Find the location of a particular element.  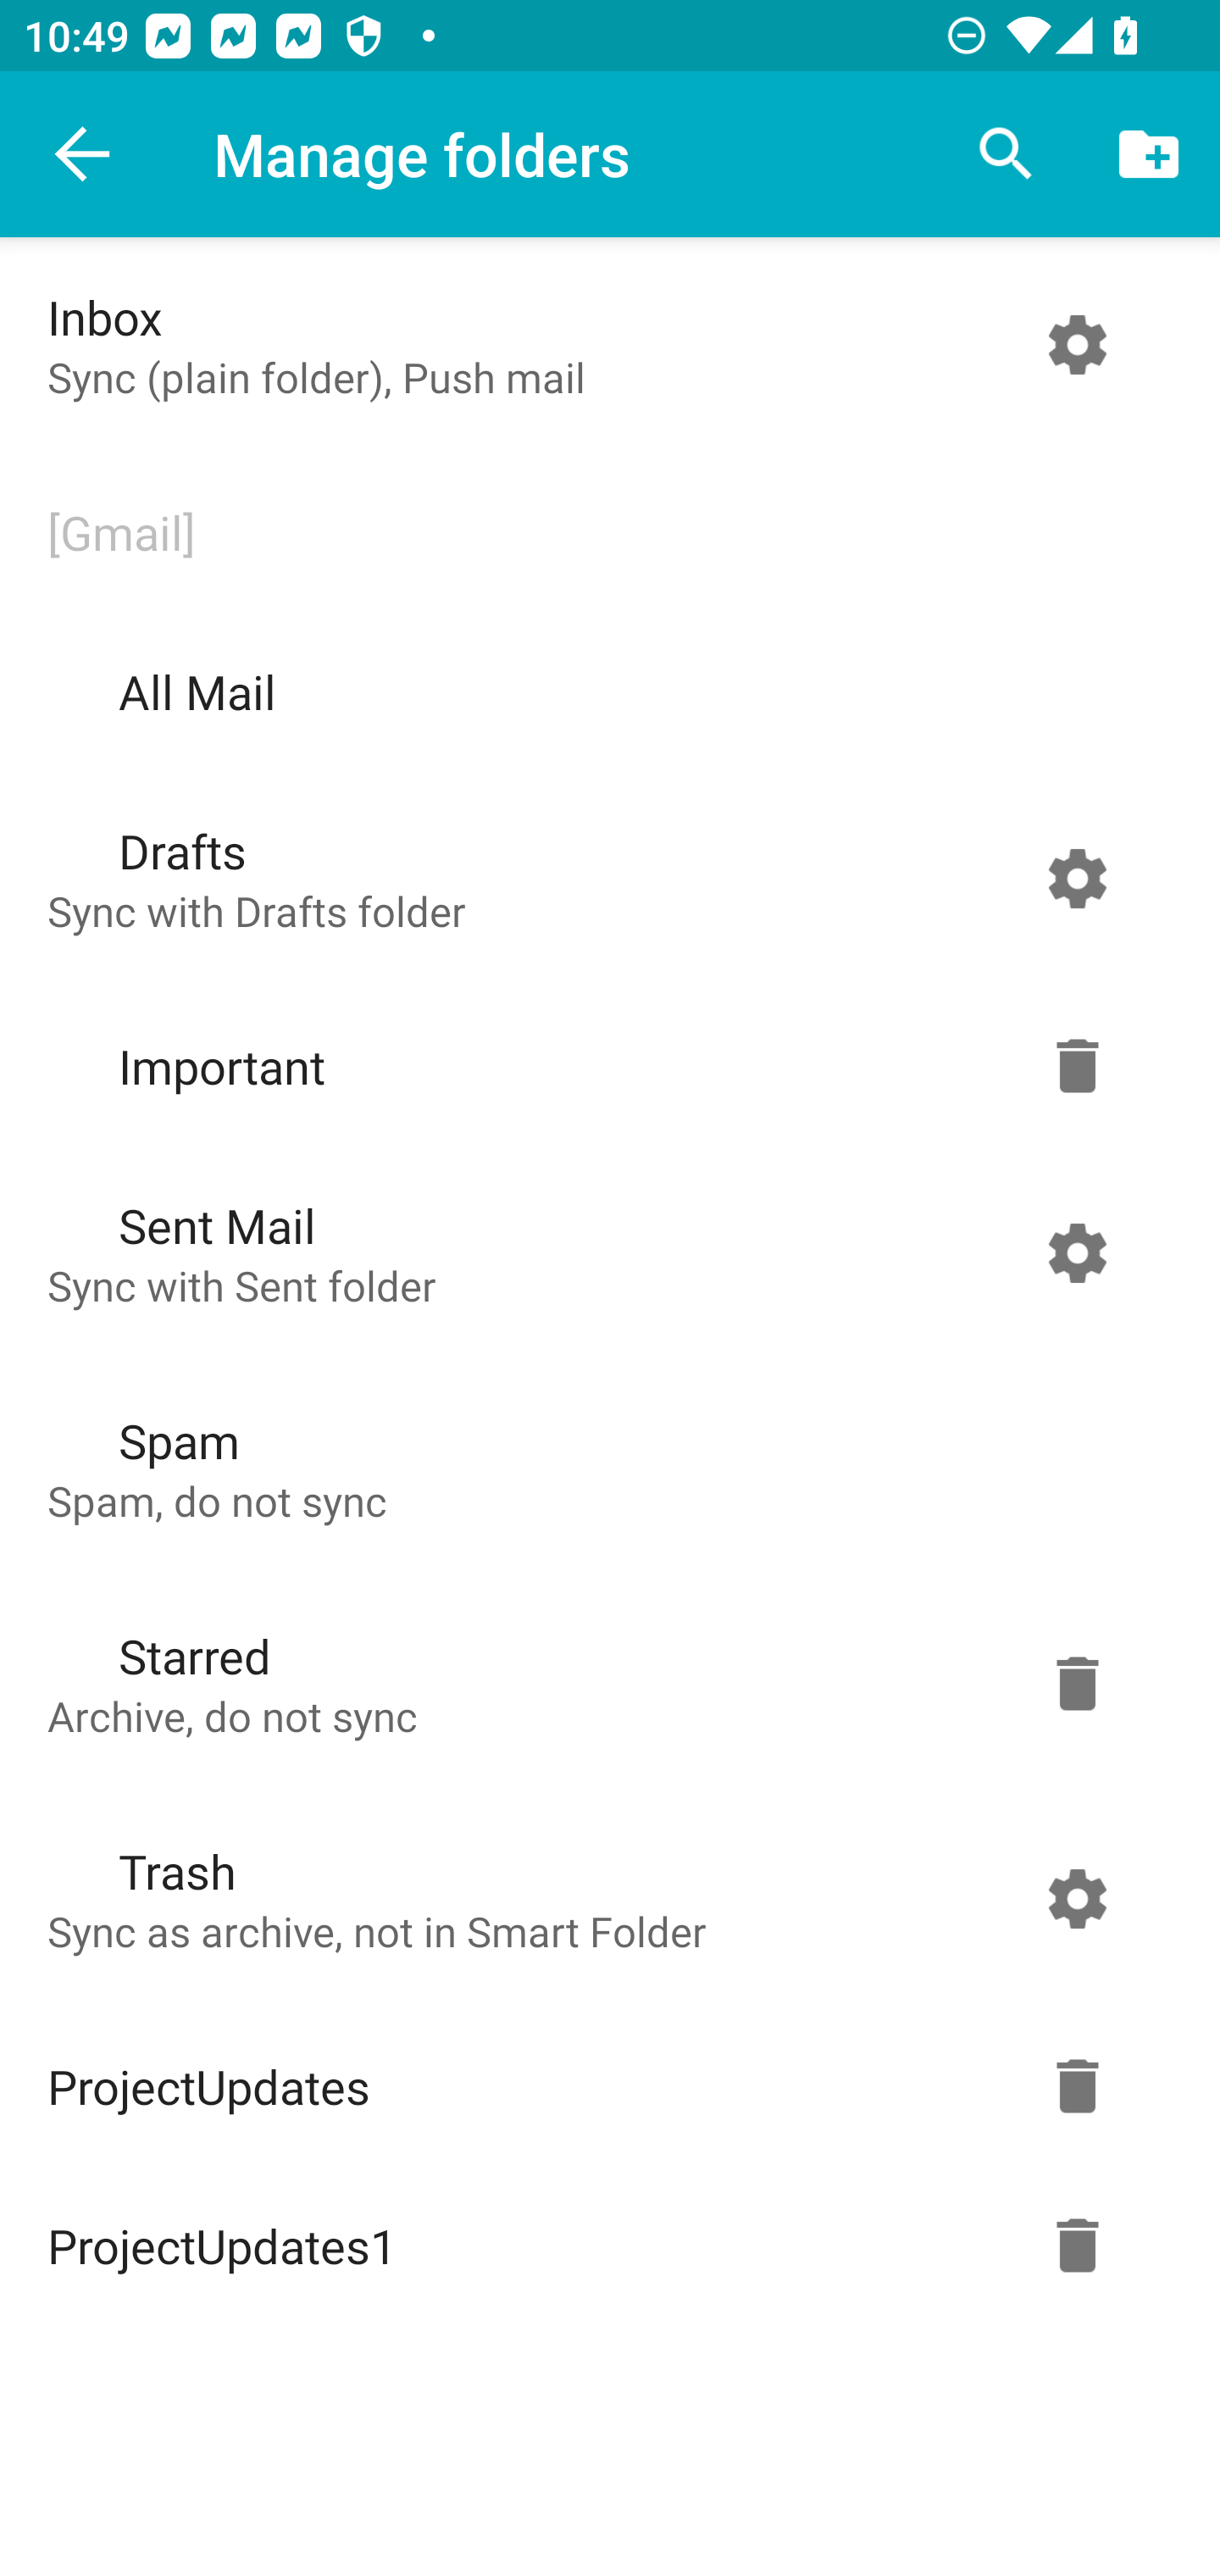

Important Folder settings is located at coordinates (603, 1066).